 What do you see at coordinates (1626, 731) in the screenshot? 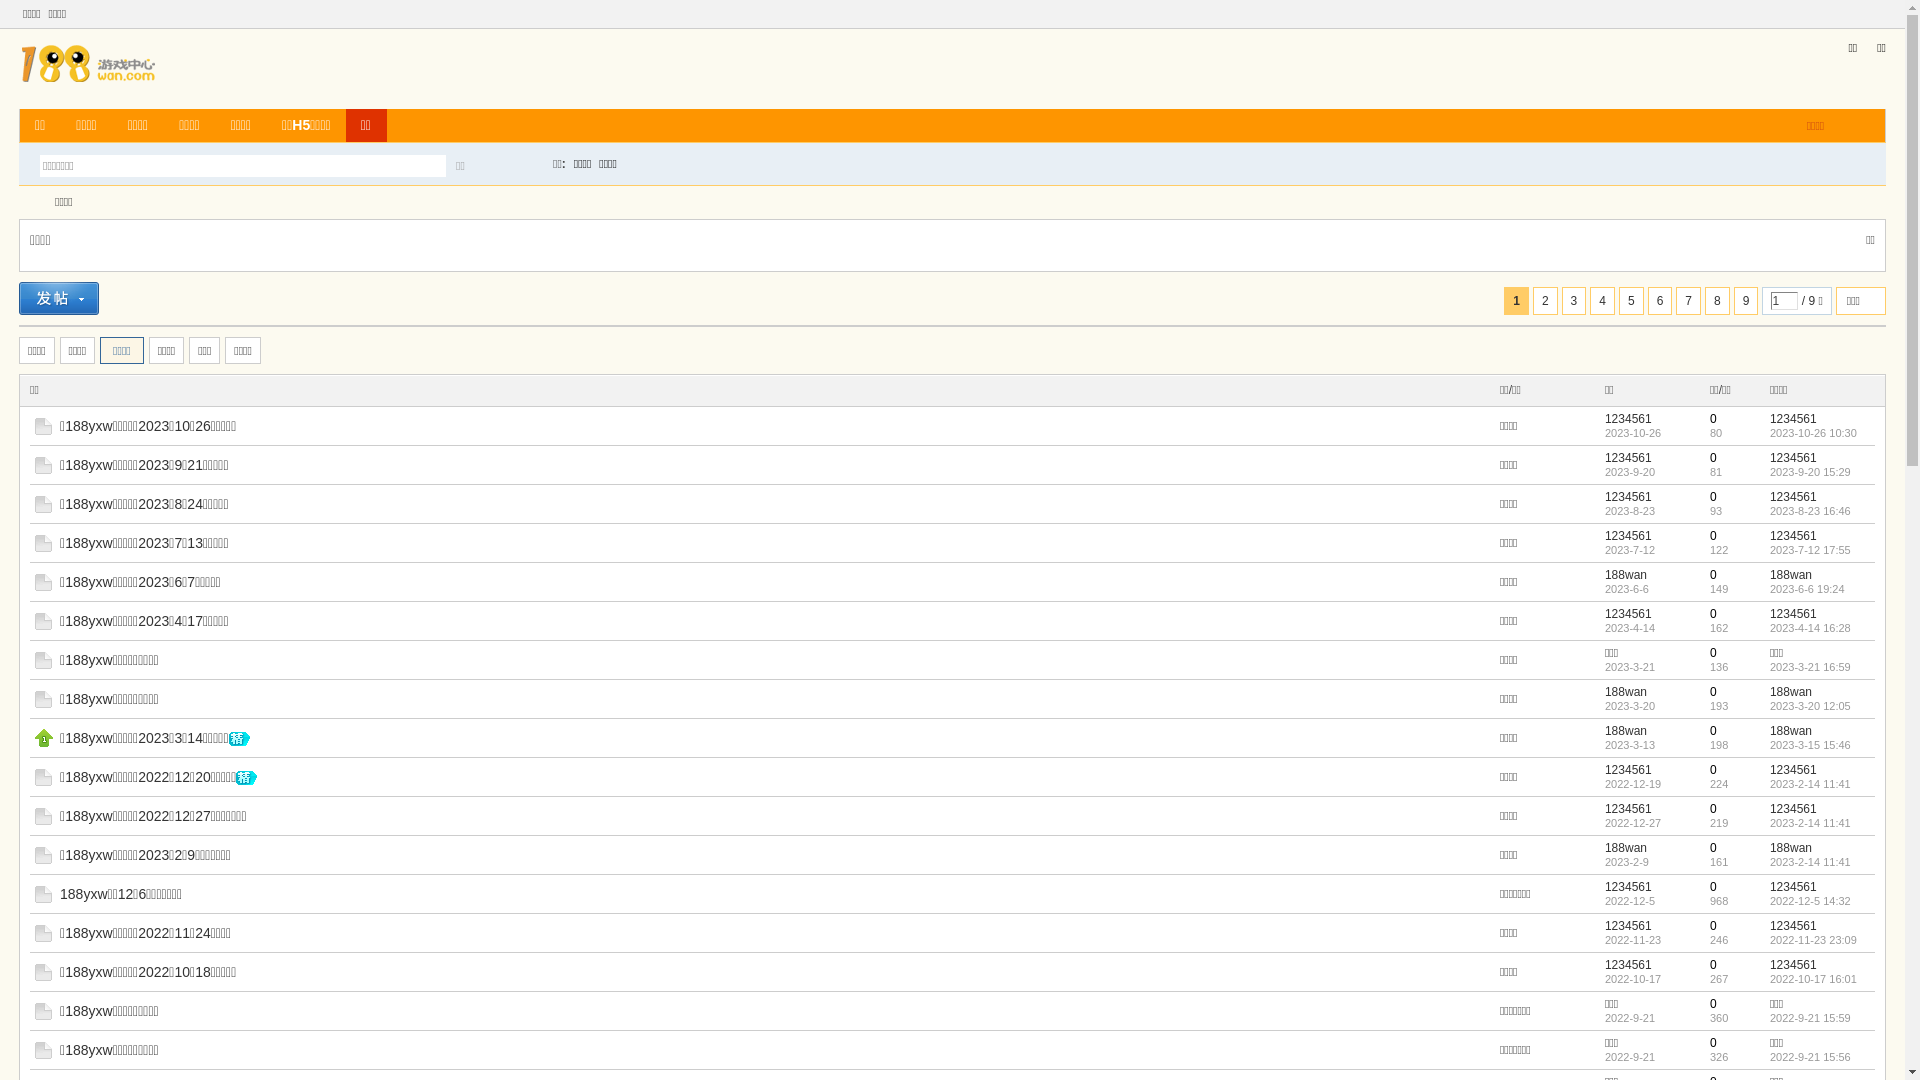
I see `188wan` at bounding box center [1626, 731].